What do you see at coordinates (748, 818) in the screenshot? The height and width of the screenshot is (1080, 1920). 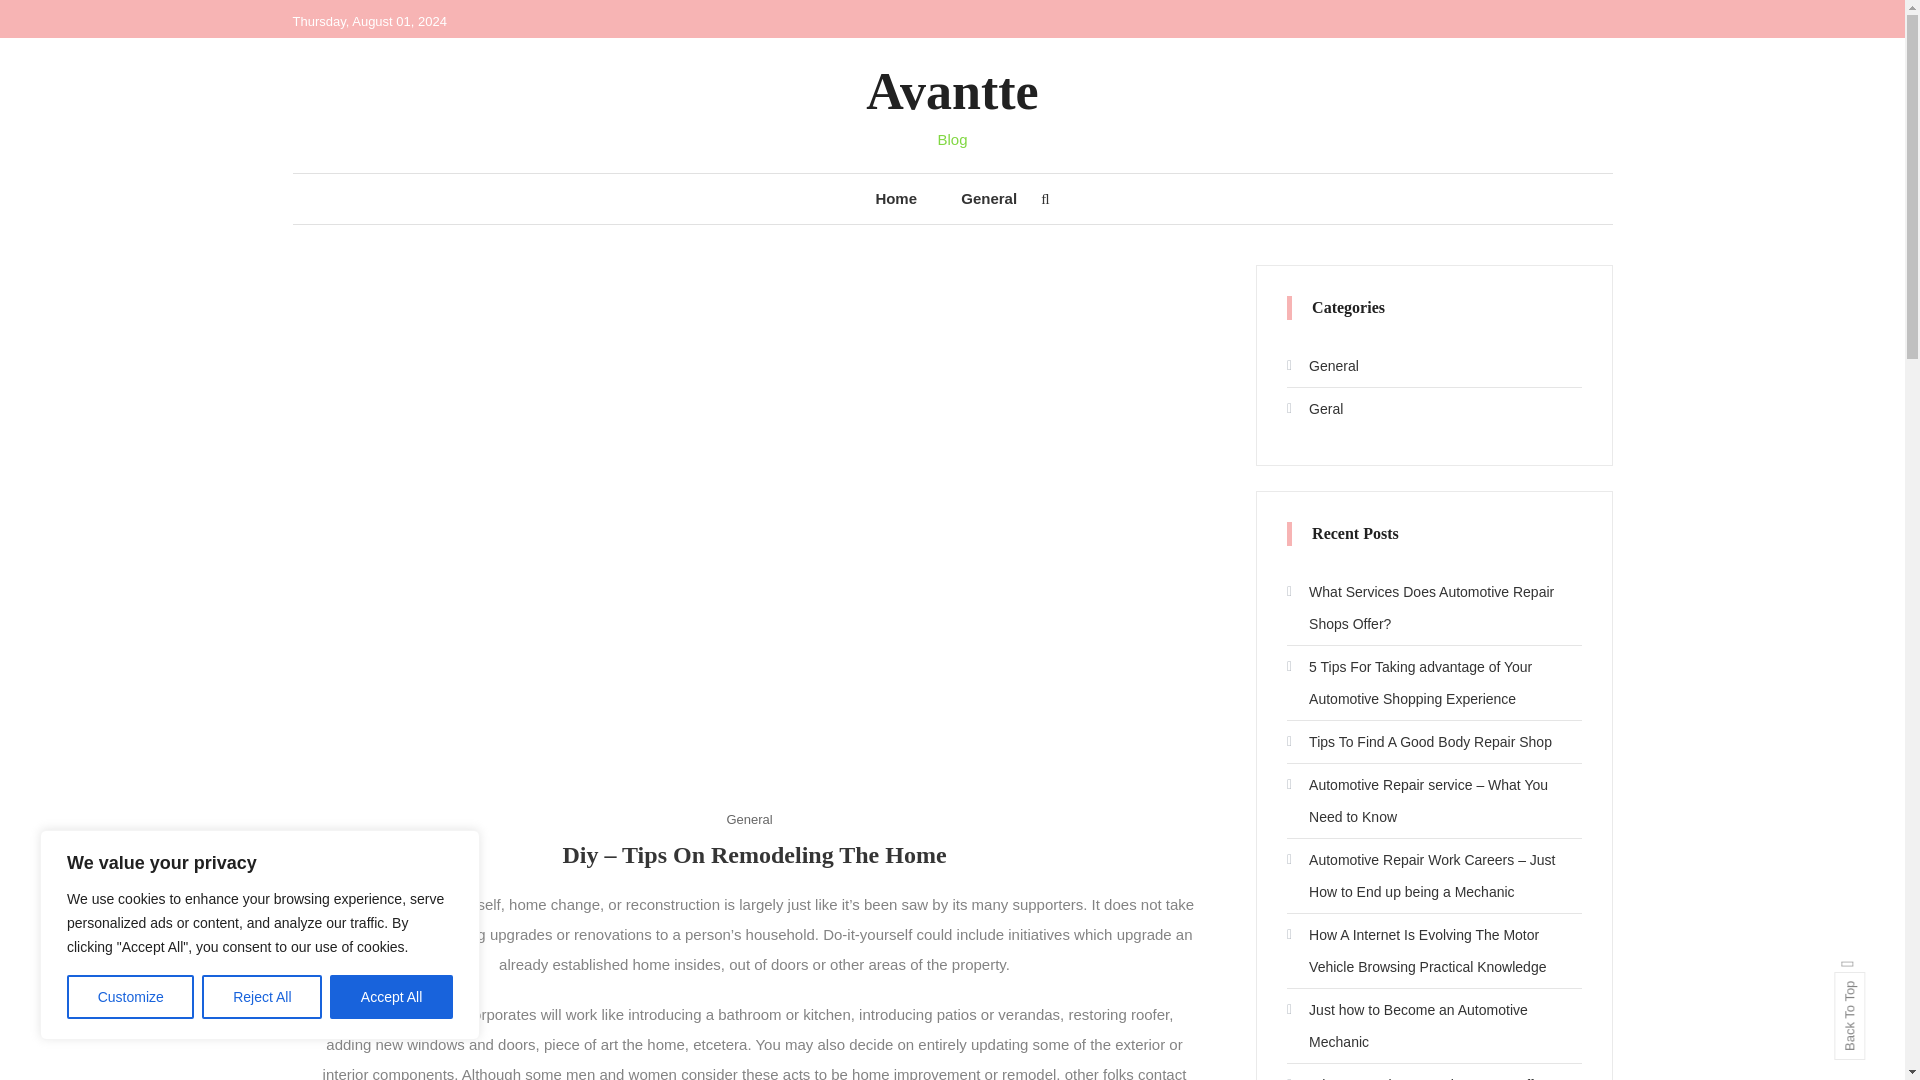 I see `General` at bounding box center [748, 818].